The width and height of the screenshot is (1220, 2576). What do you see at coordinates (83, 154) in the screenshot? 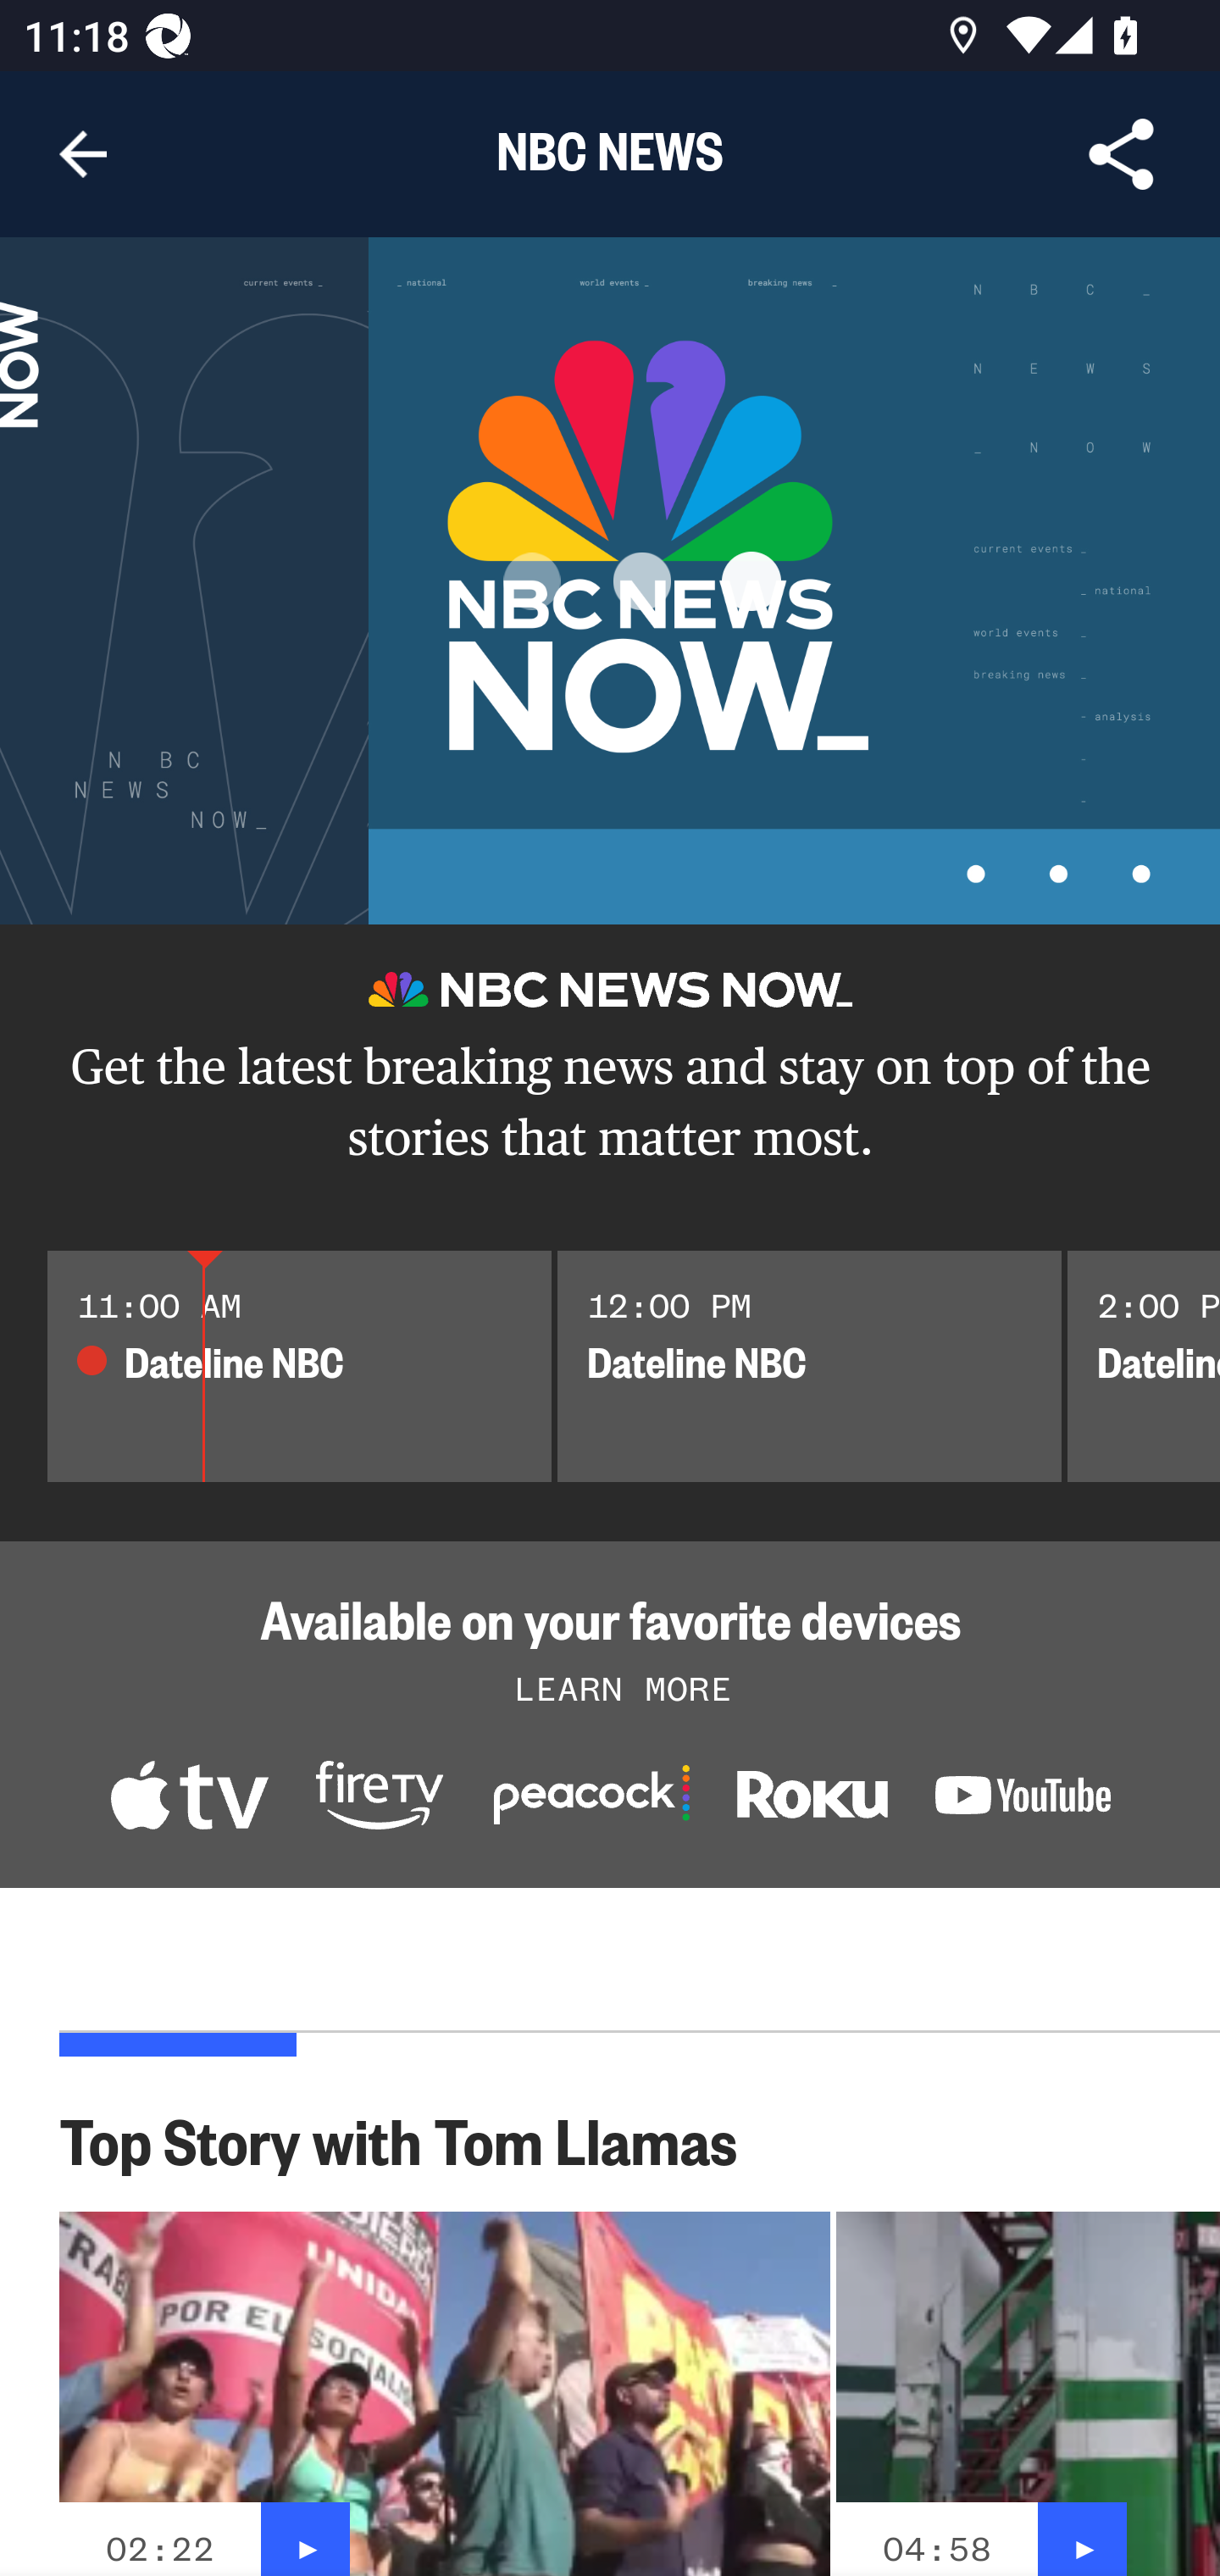
I see `Navigate up` at bounding box center [83, 154].